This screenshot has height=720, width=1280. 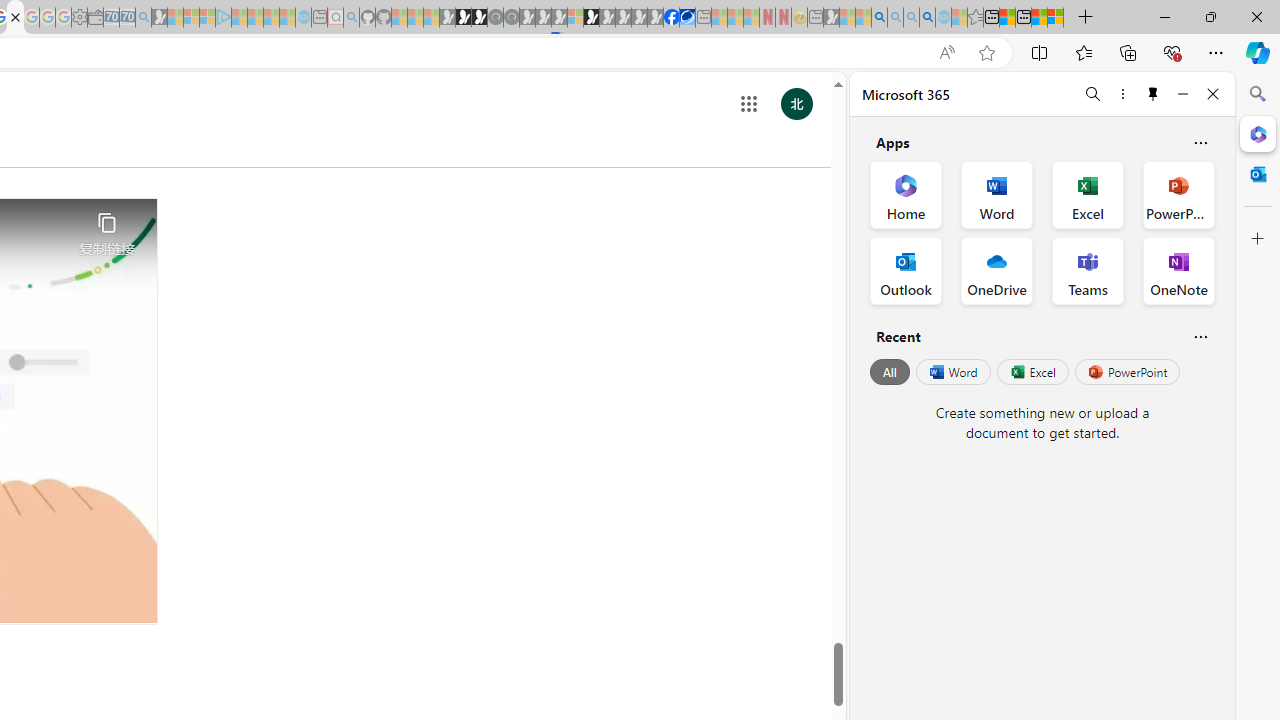 I want to click on OneNote Office App, so click(x=1178, y=270).